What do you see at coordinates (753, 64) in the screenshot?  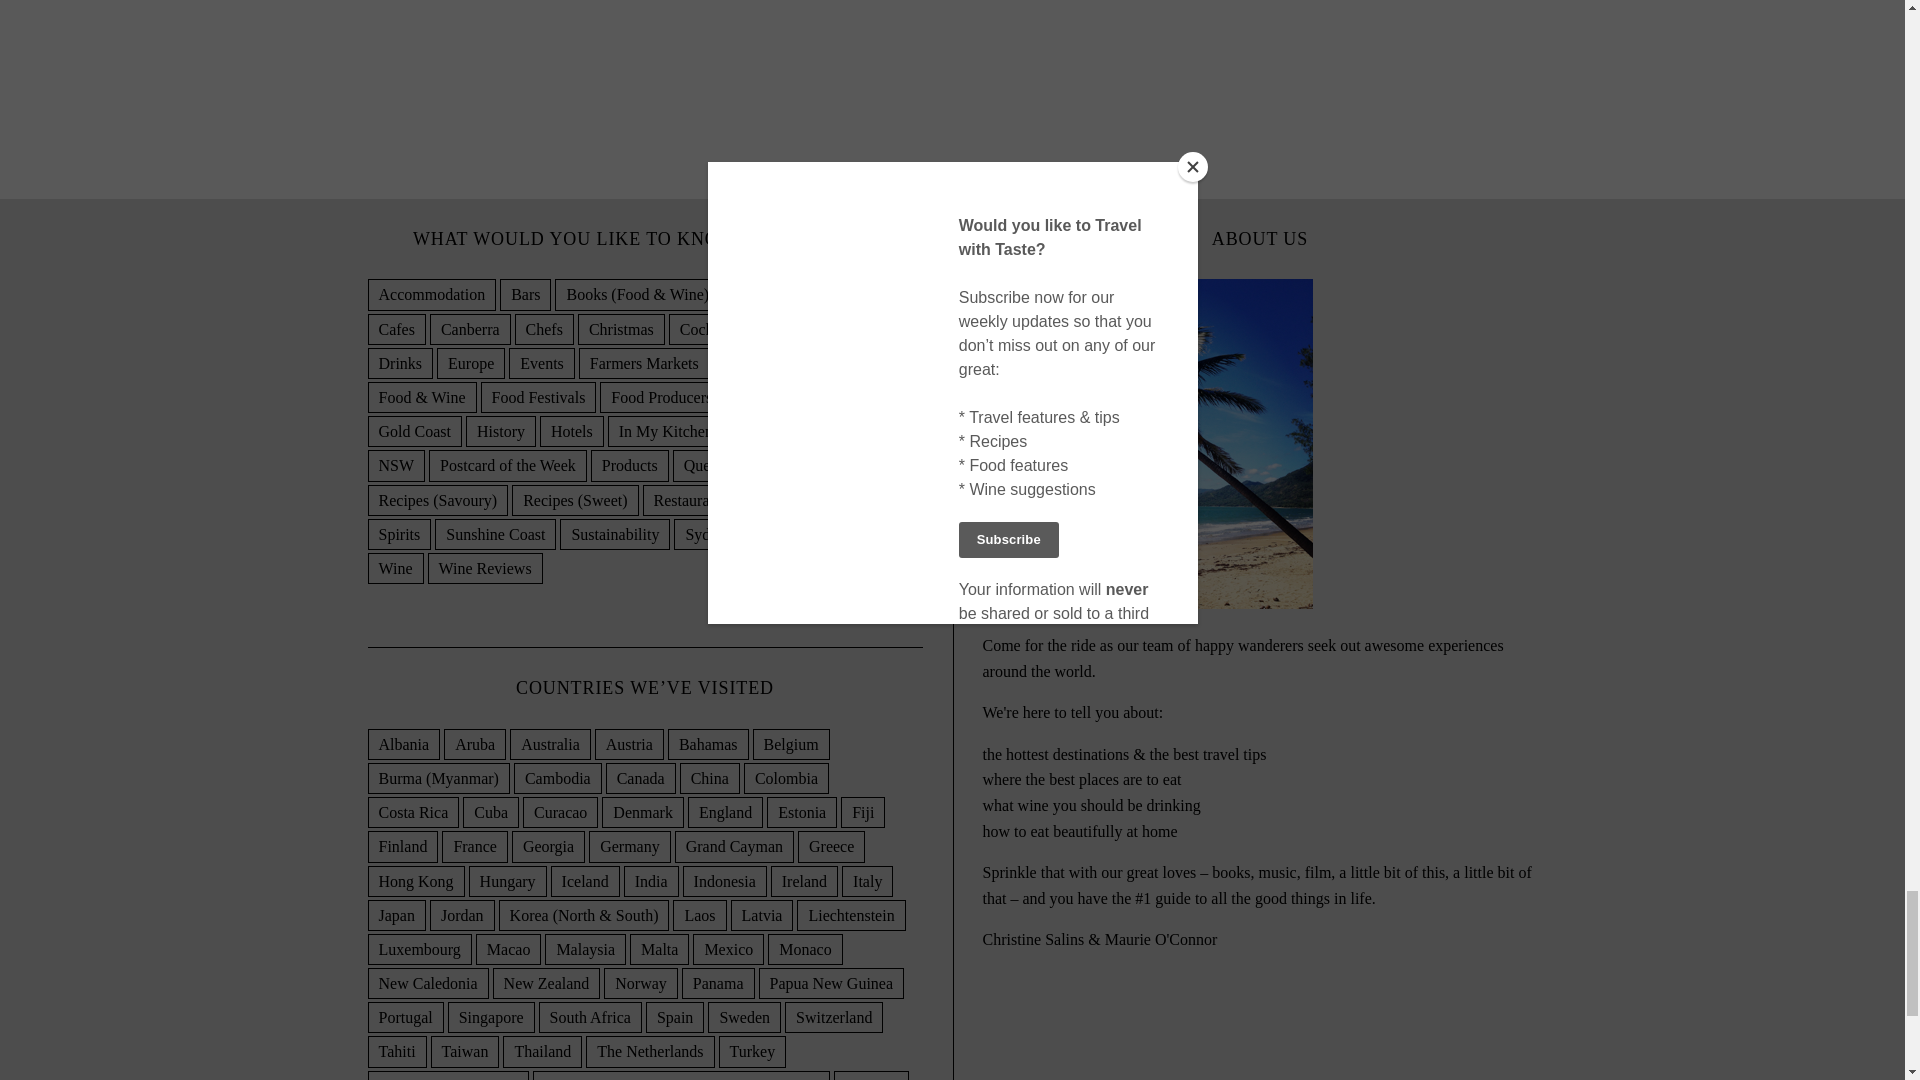 I see `Comment Form` at bounding box center [753, 64].